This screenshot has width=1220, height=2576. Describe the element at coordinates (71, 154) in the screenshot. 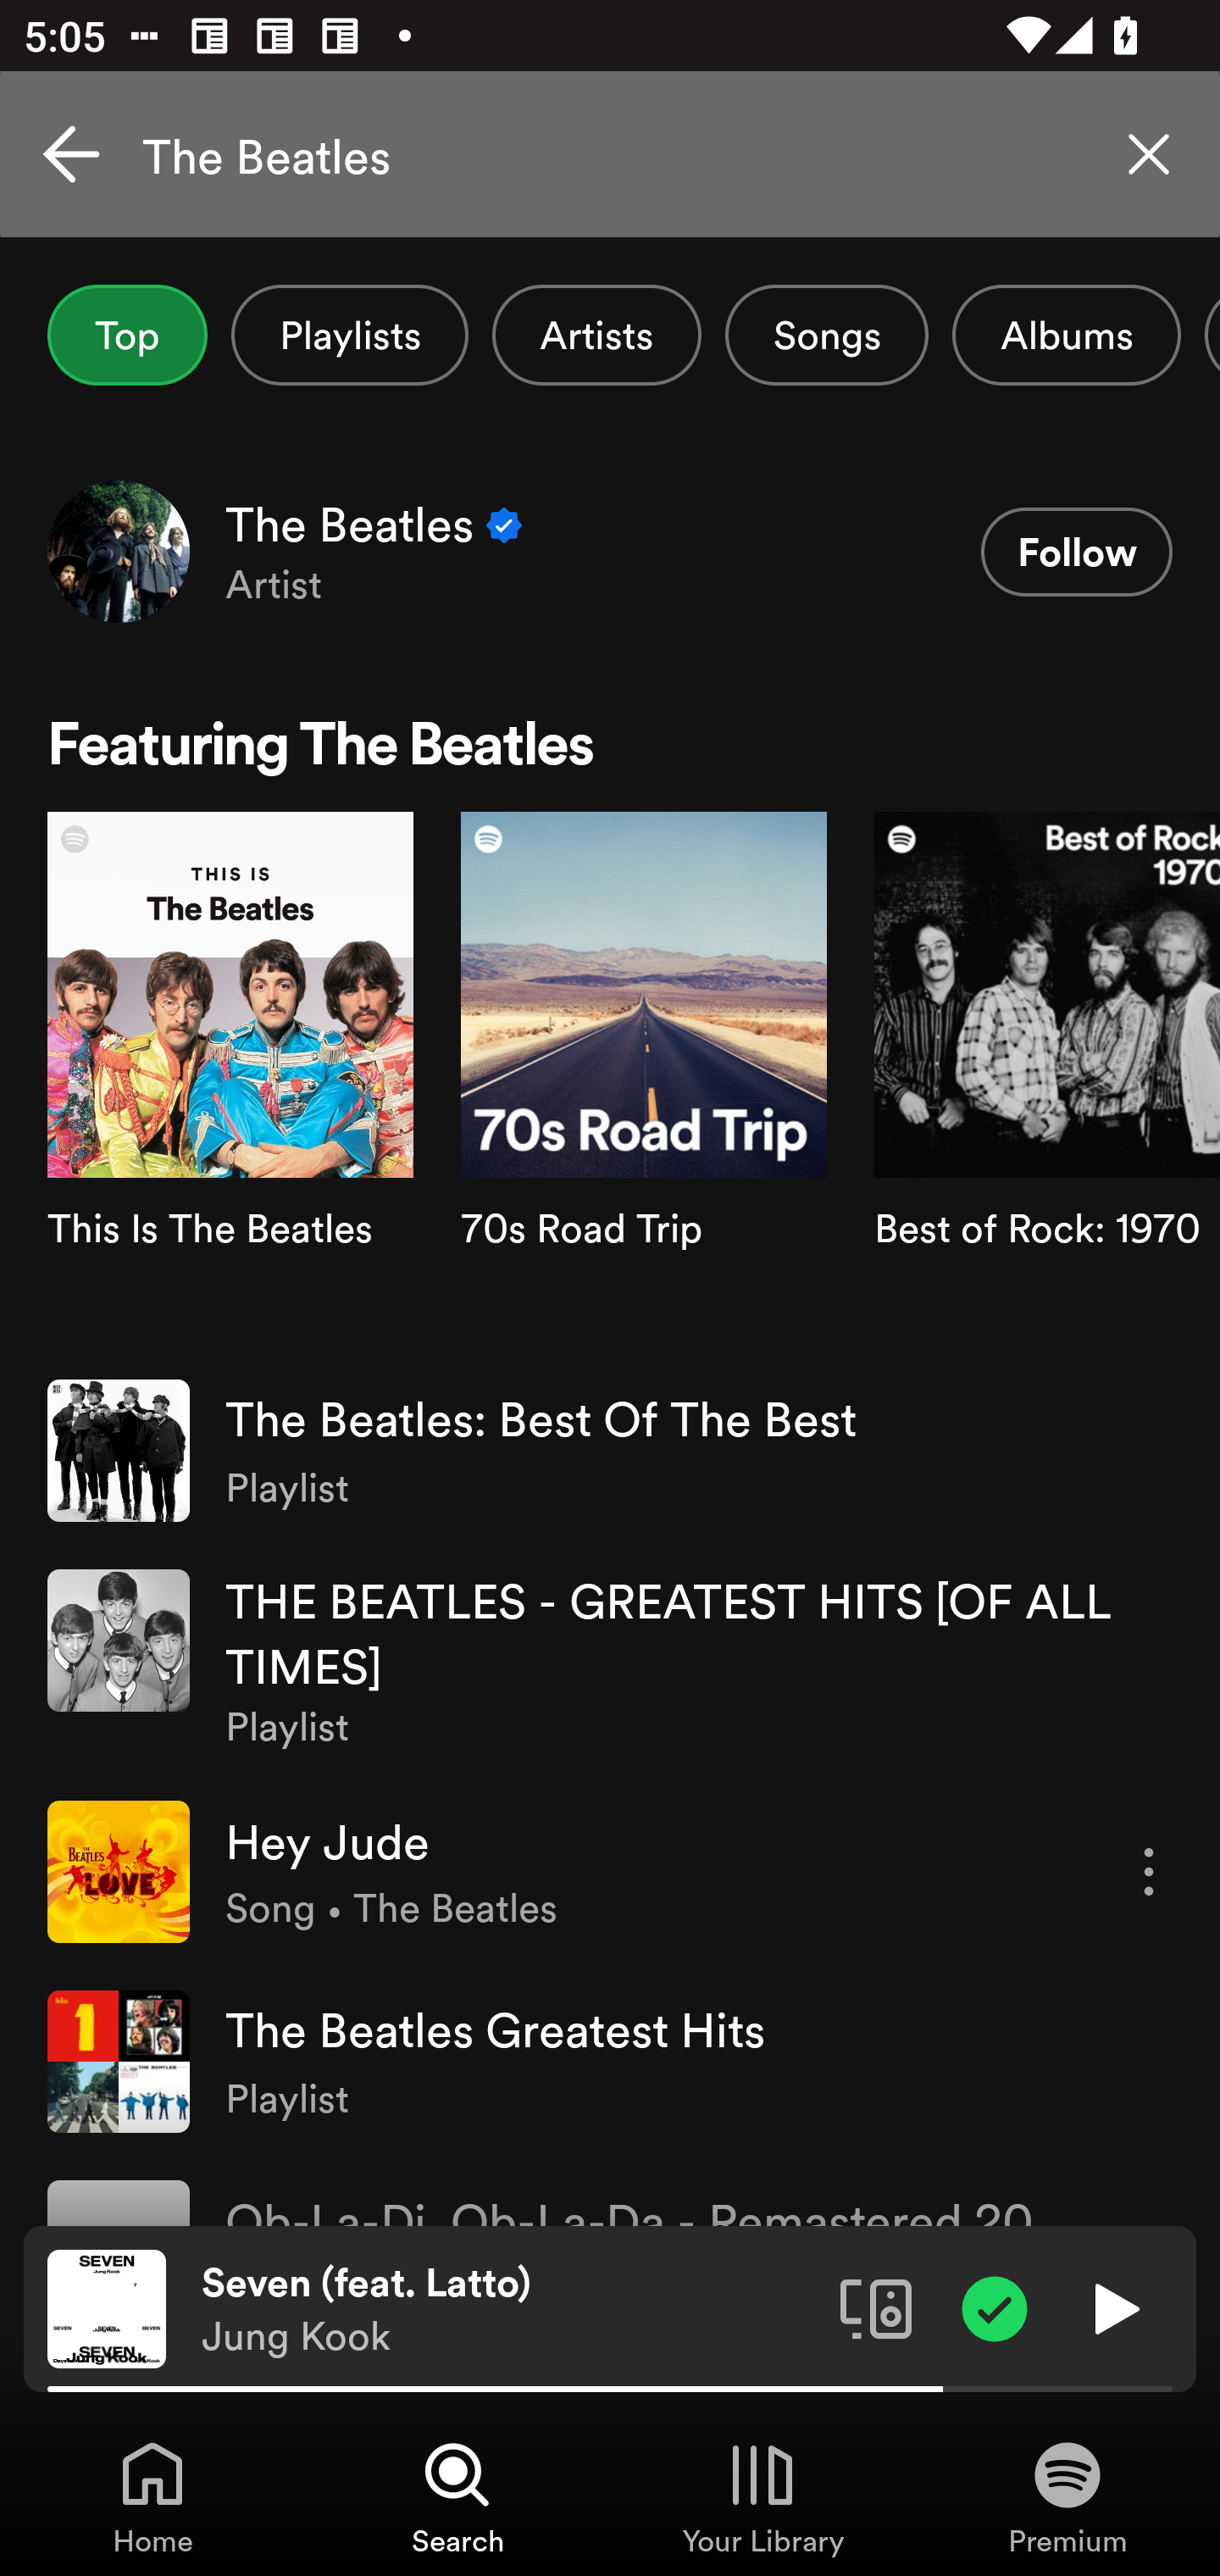

I see `Cancel` at that location.